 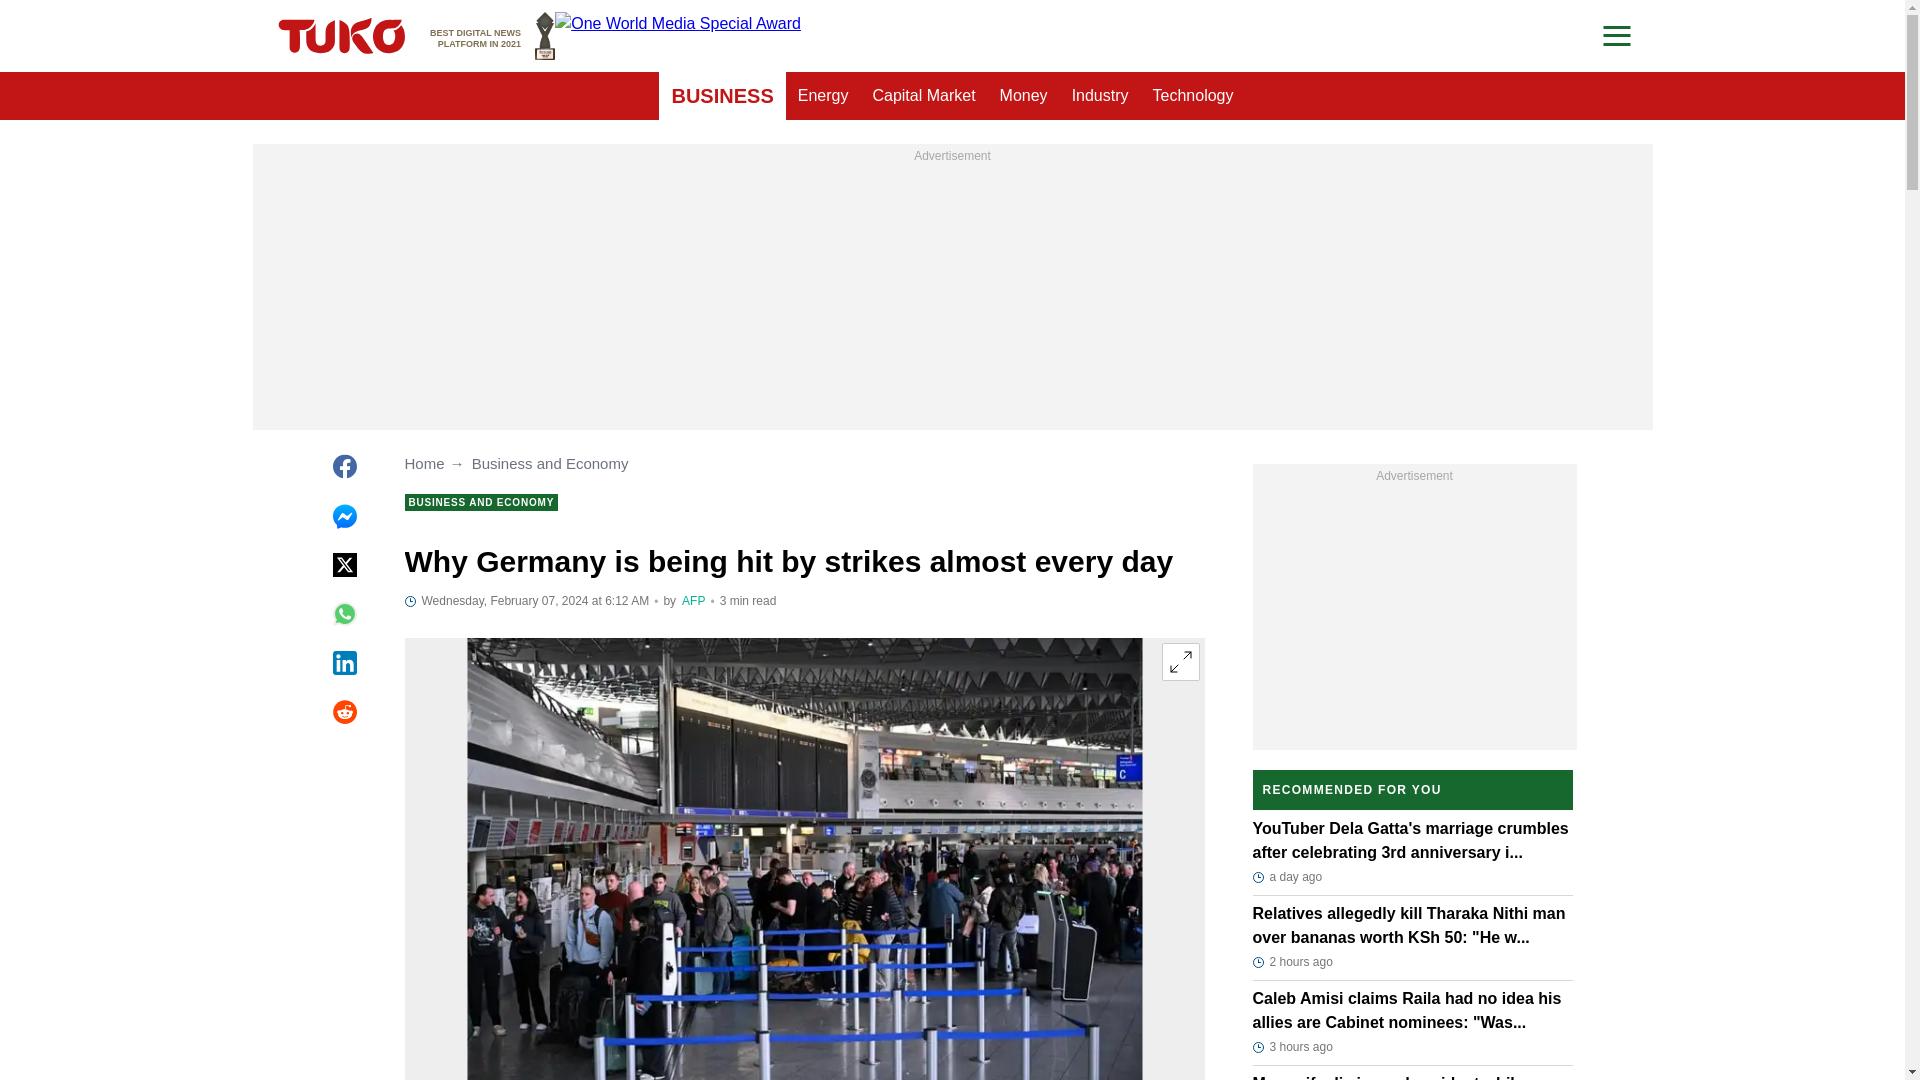 I want to click on Expand image, so click(x=1180, y=662).